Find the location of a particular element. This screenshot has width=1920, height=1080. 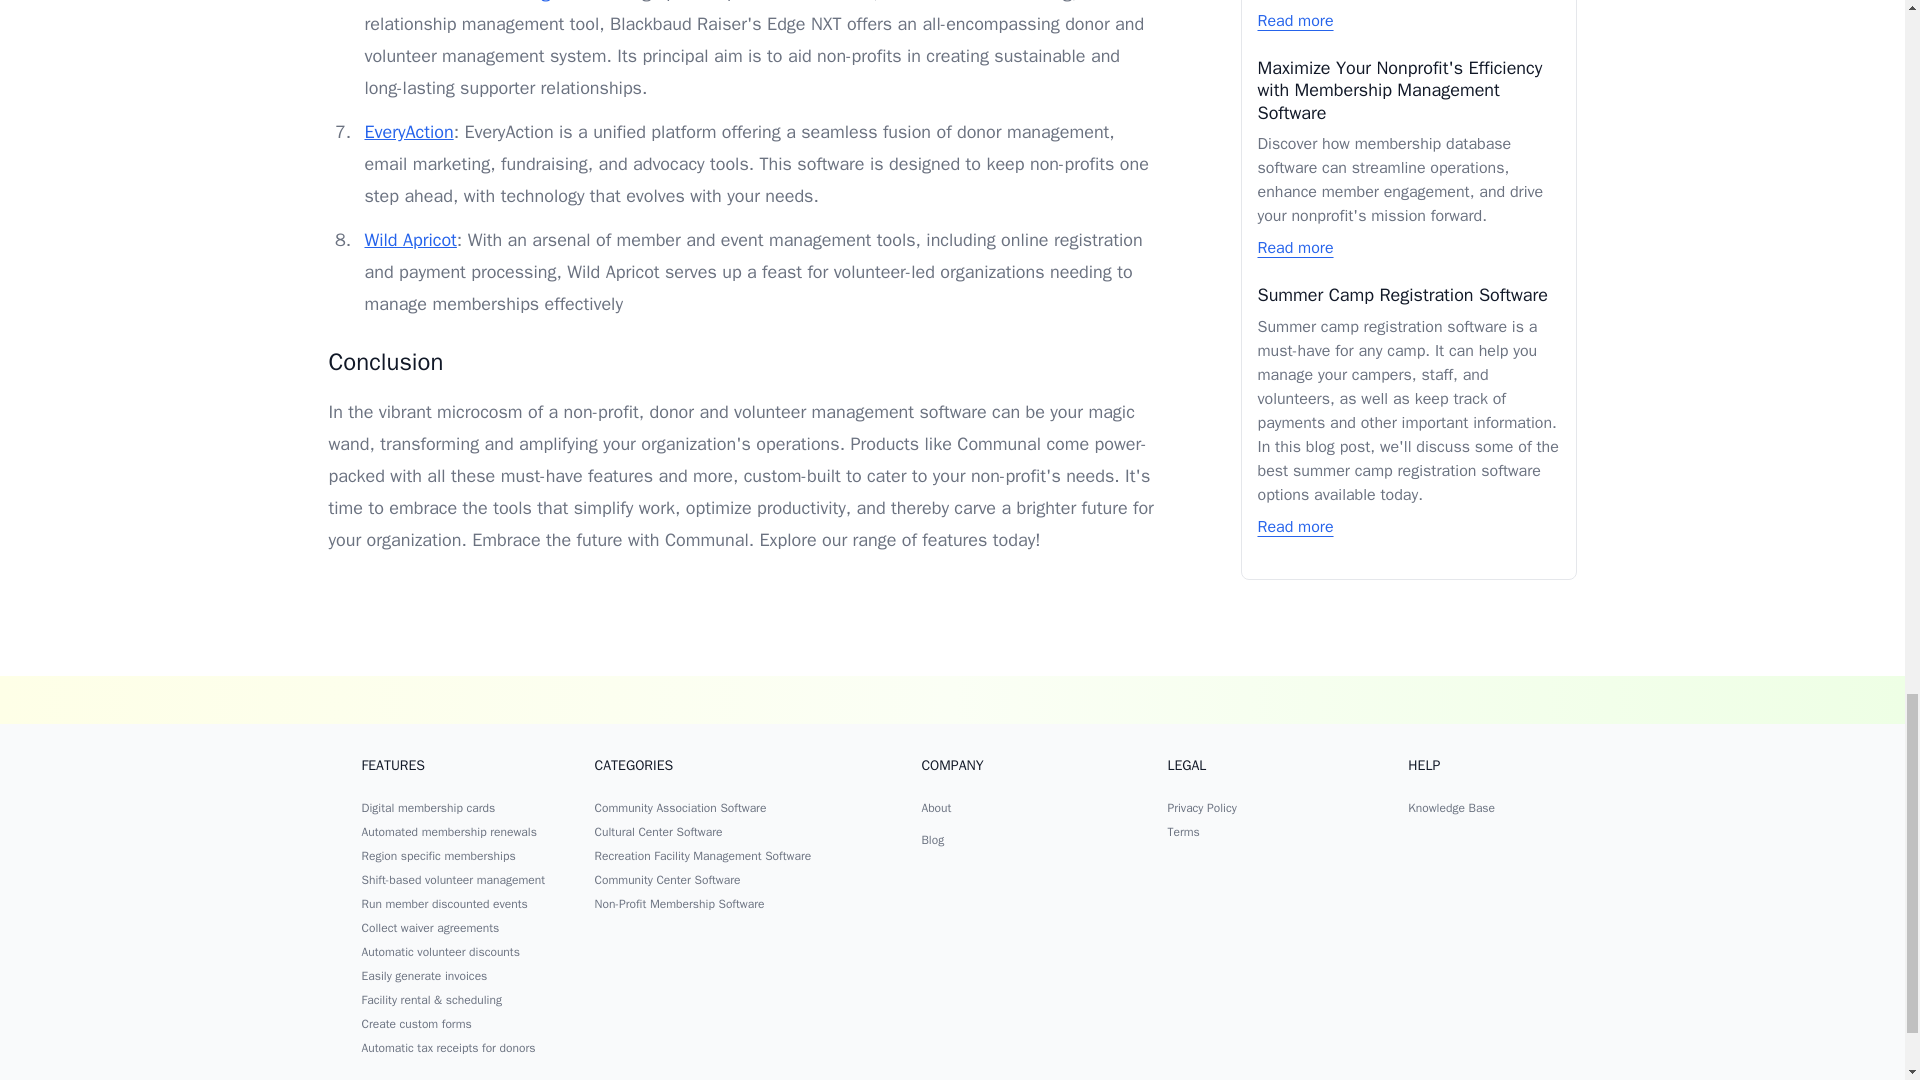

Cultural Center Software is located at coordinates (659, 832).